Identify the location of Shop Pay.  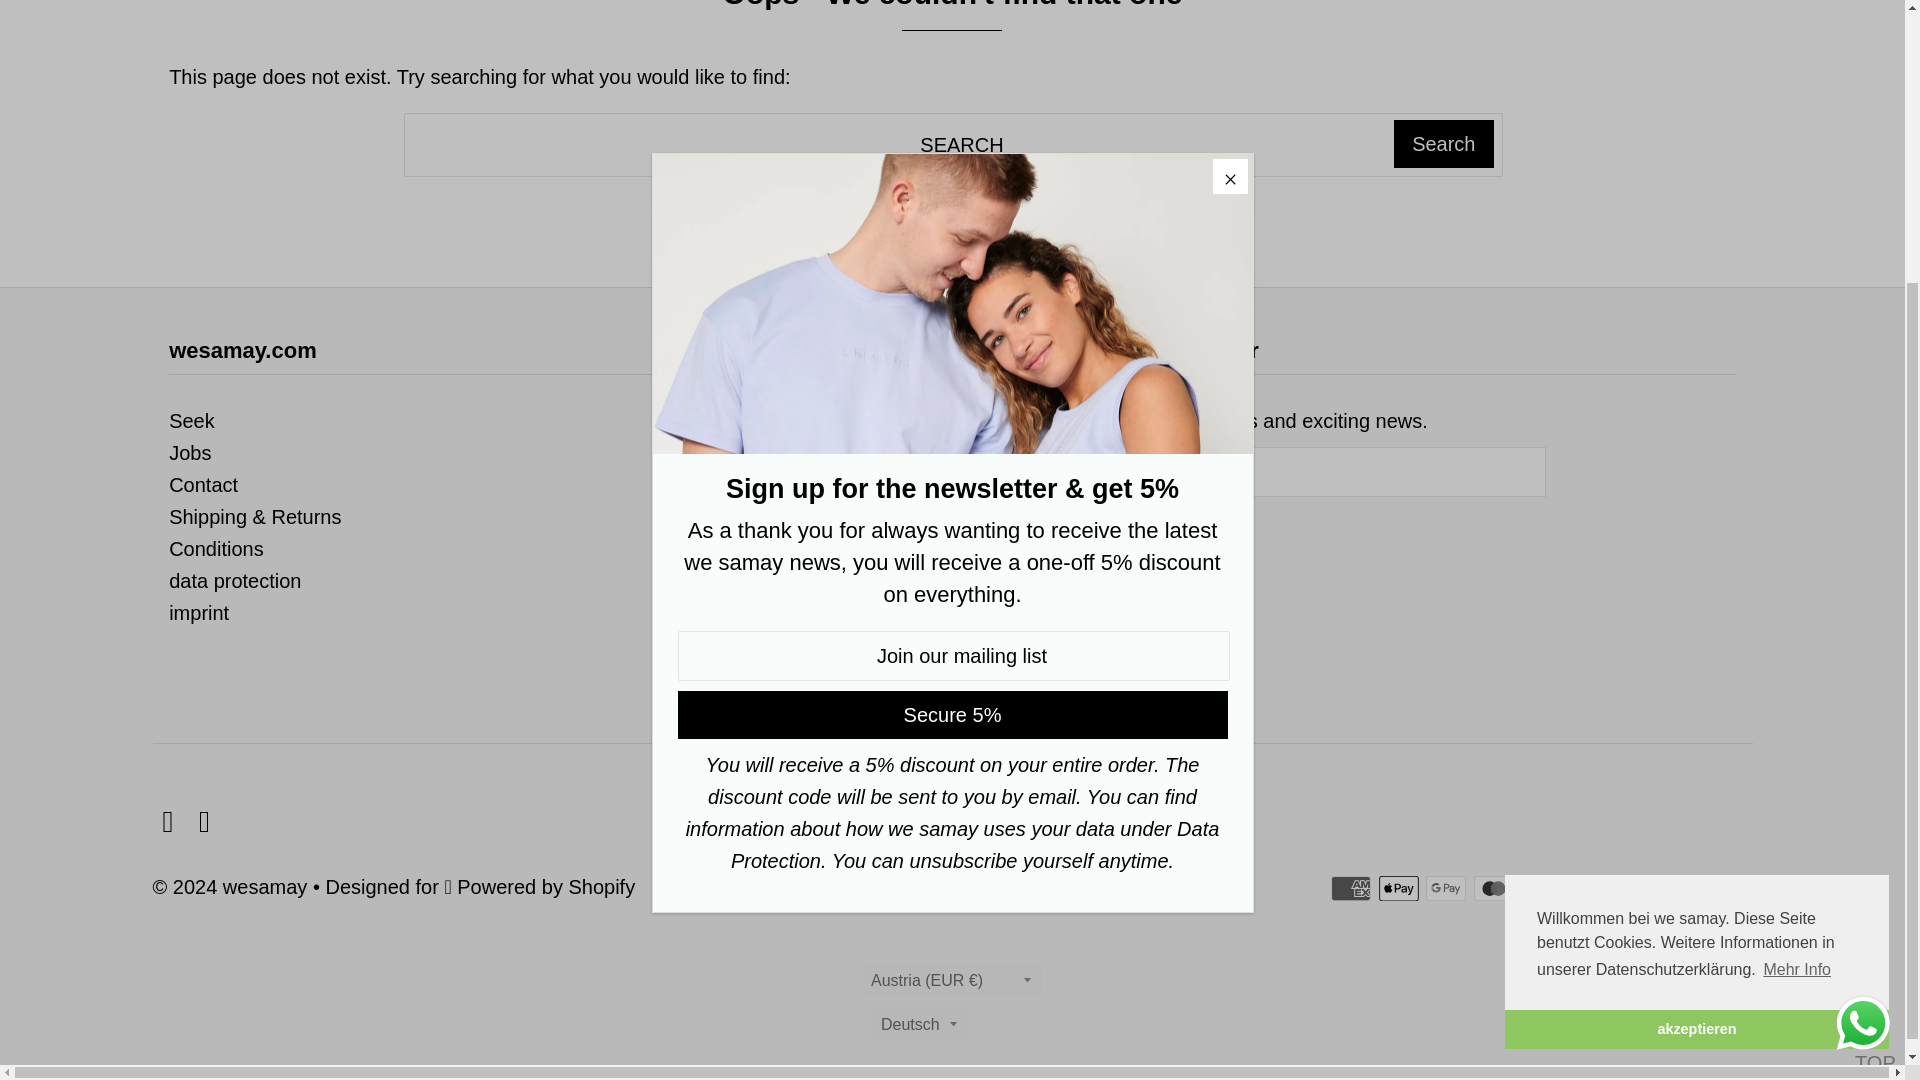
(1636, 888).